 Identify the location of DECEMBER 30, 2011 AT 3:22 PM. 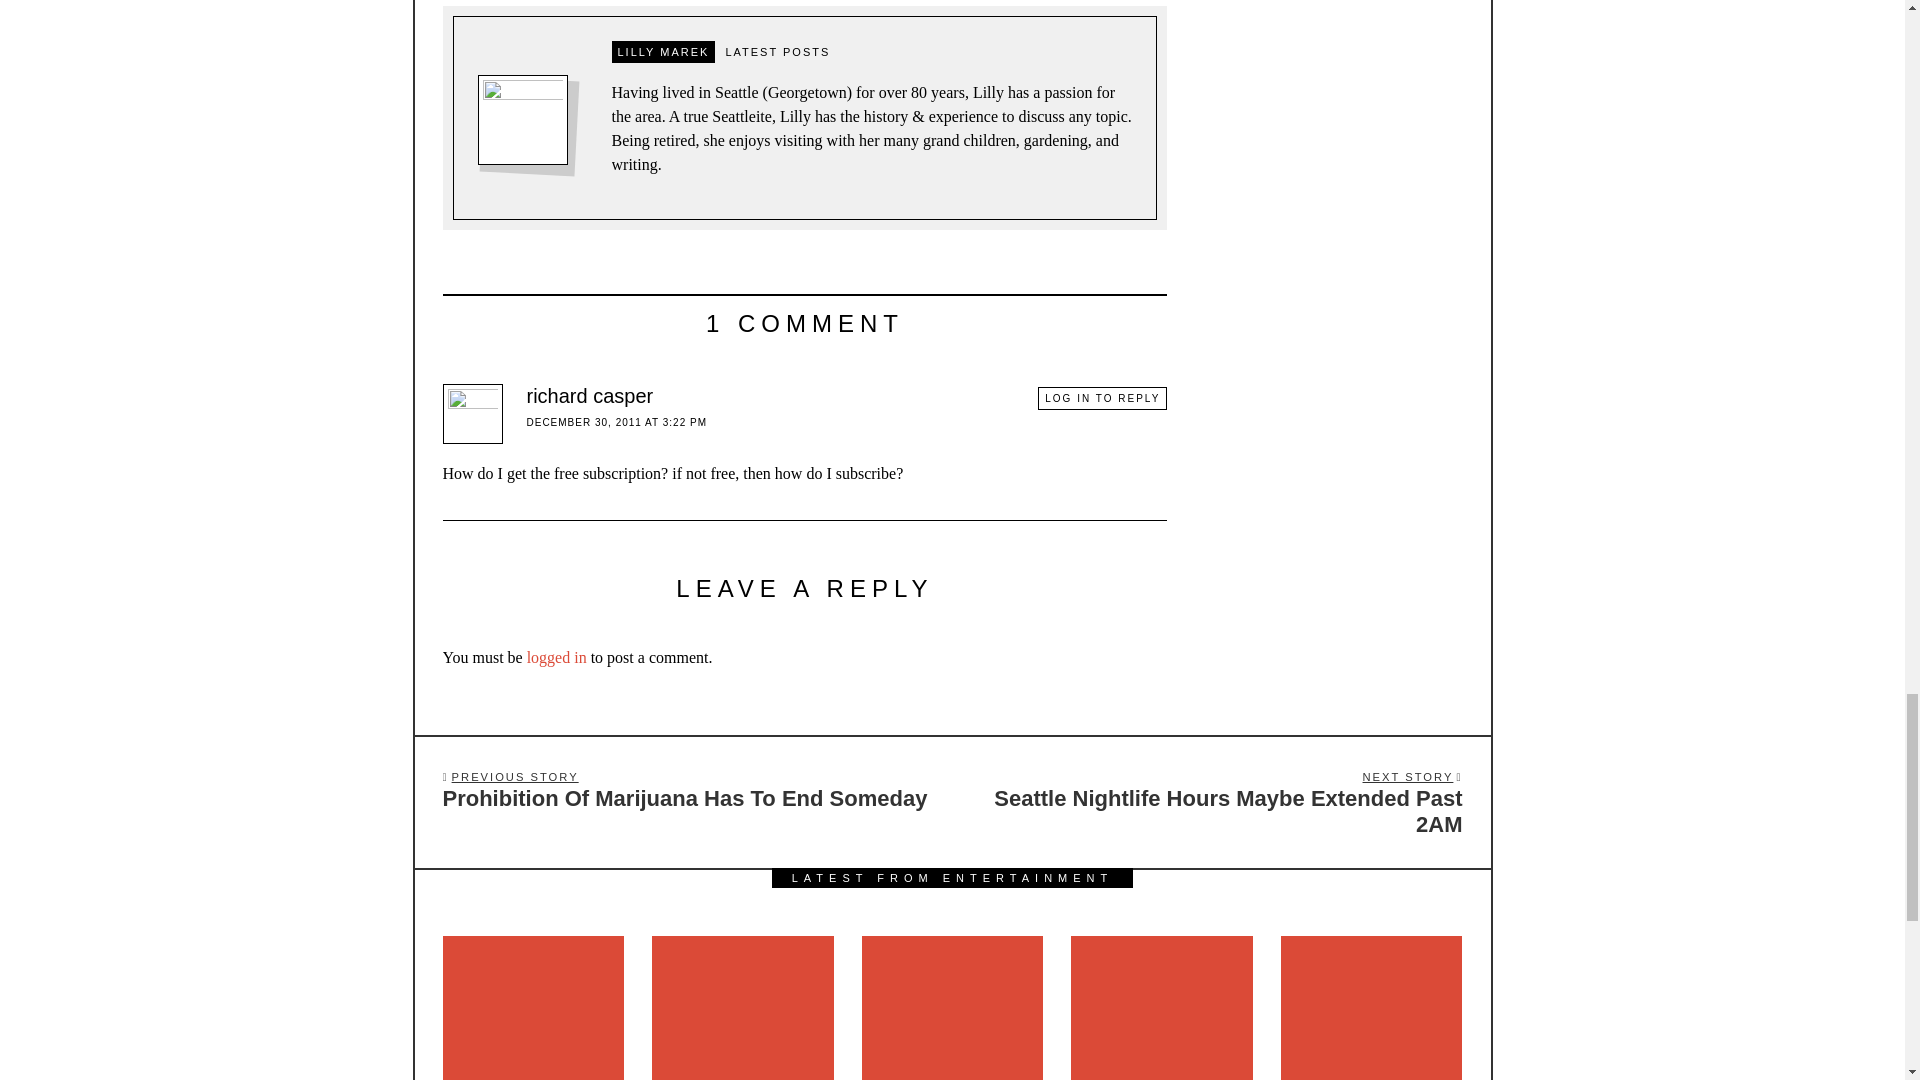
(616, 422).